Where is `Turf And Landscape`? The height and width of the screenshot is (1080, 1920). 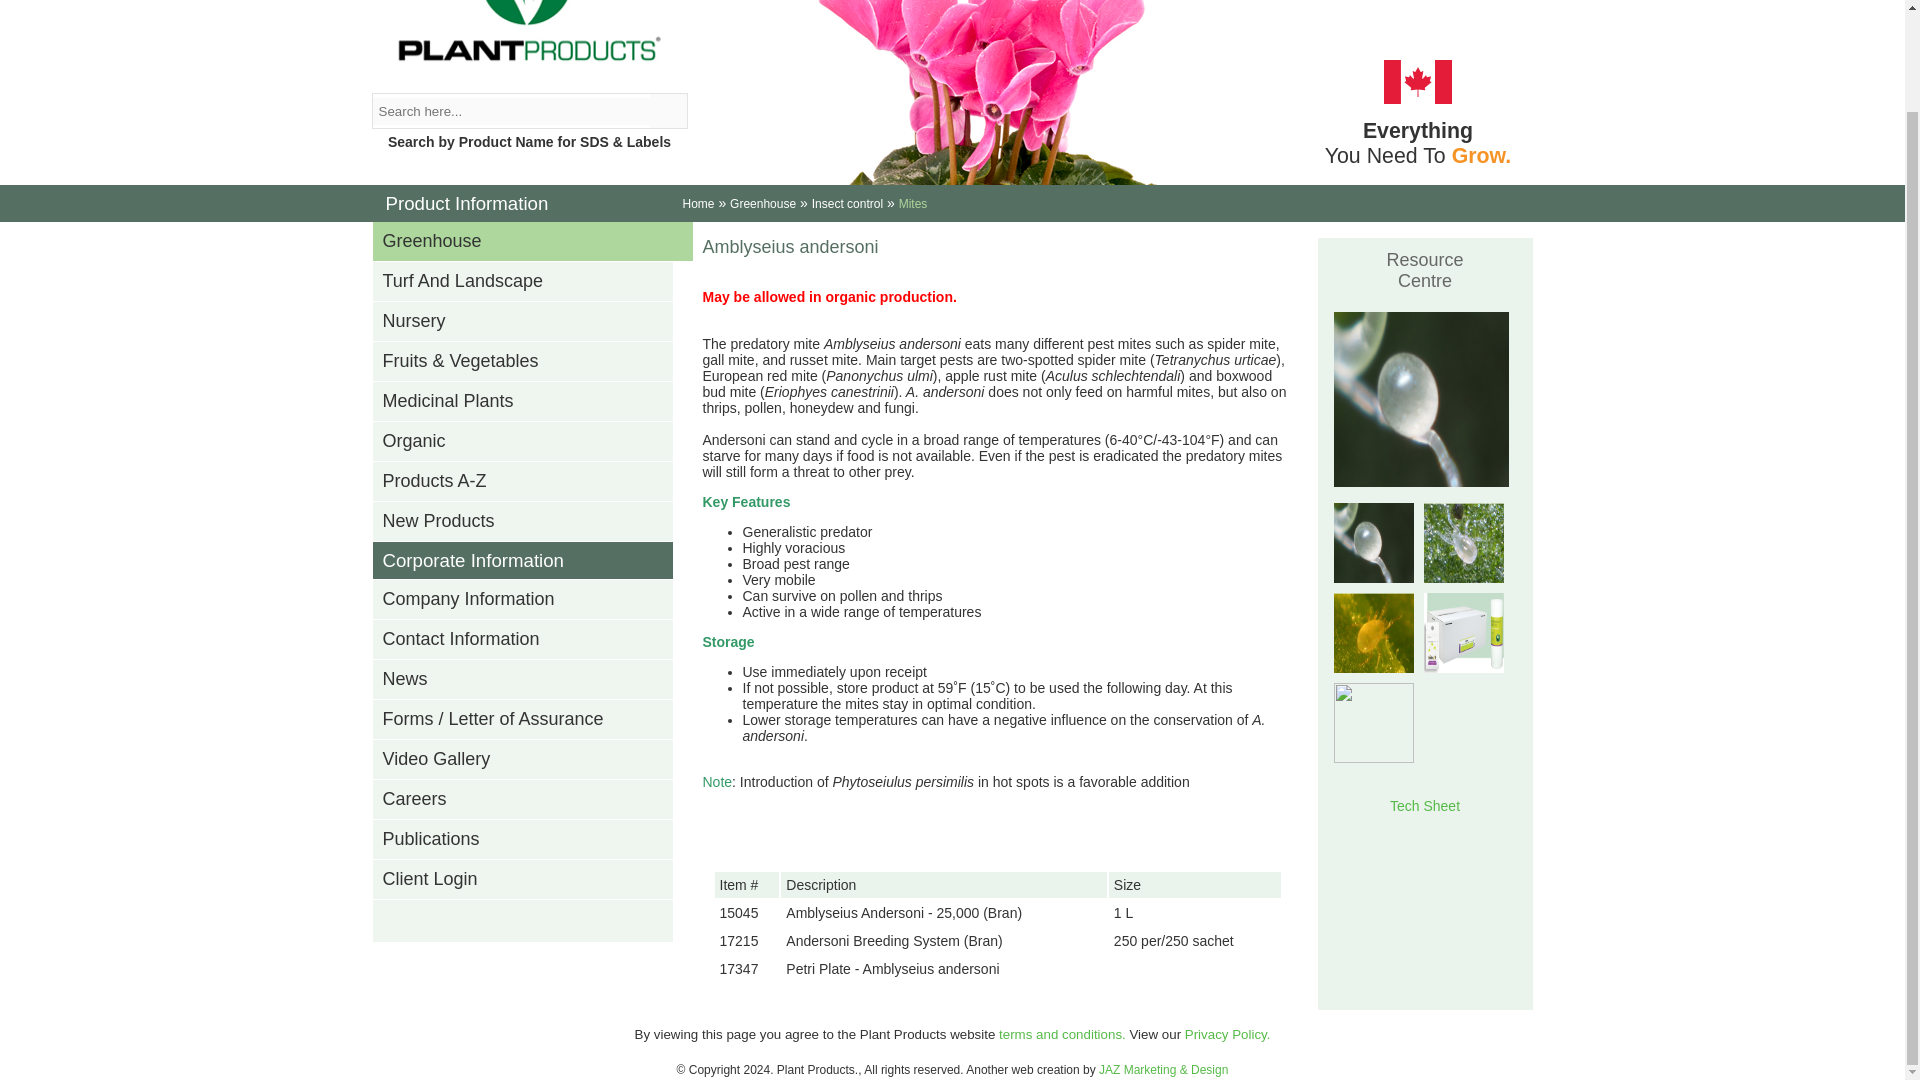 Turf And Landscape is located at coordinates (532, 282).